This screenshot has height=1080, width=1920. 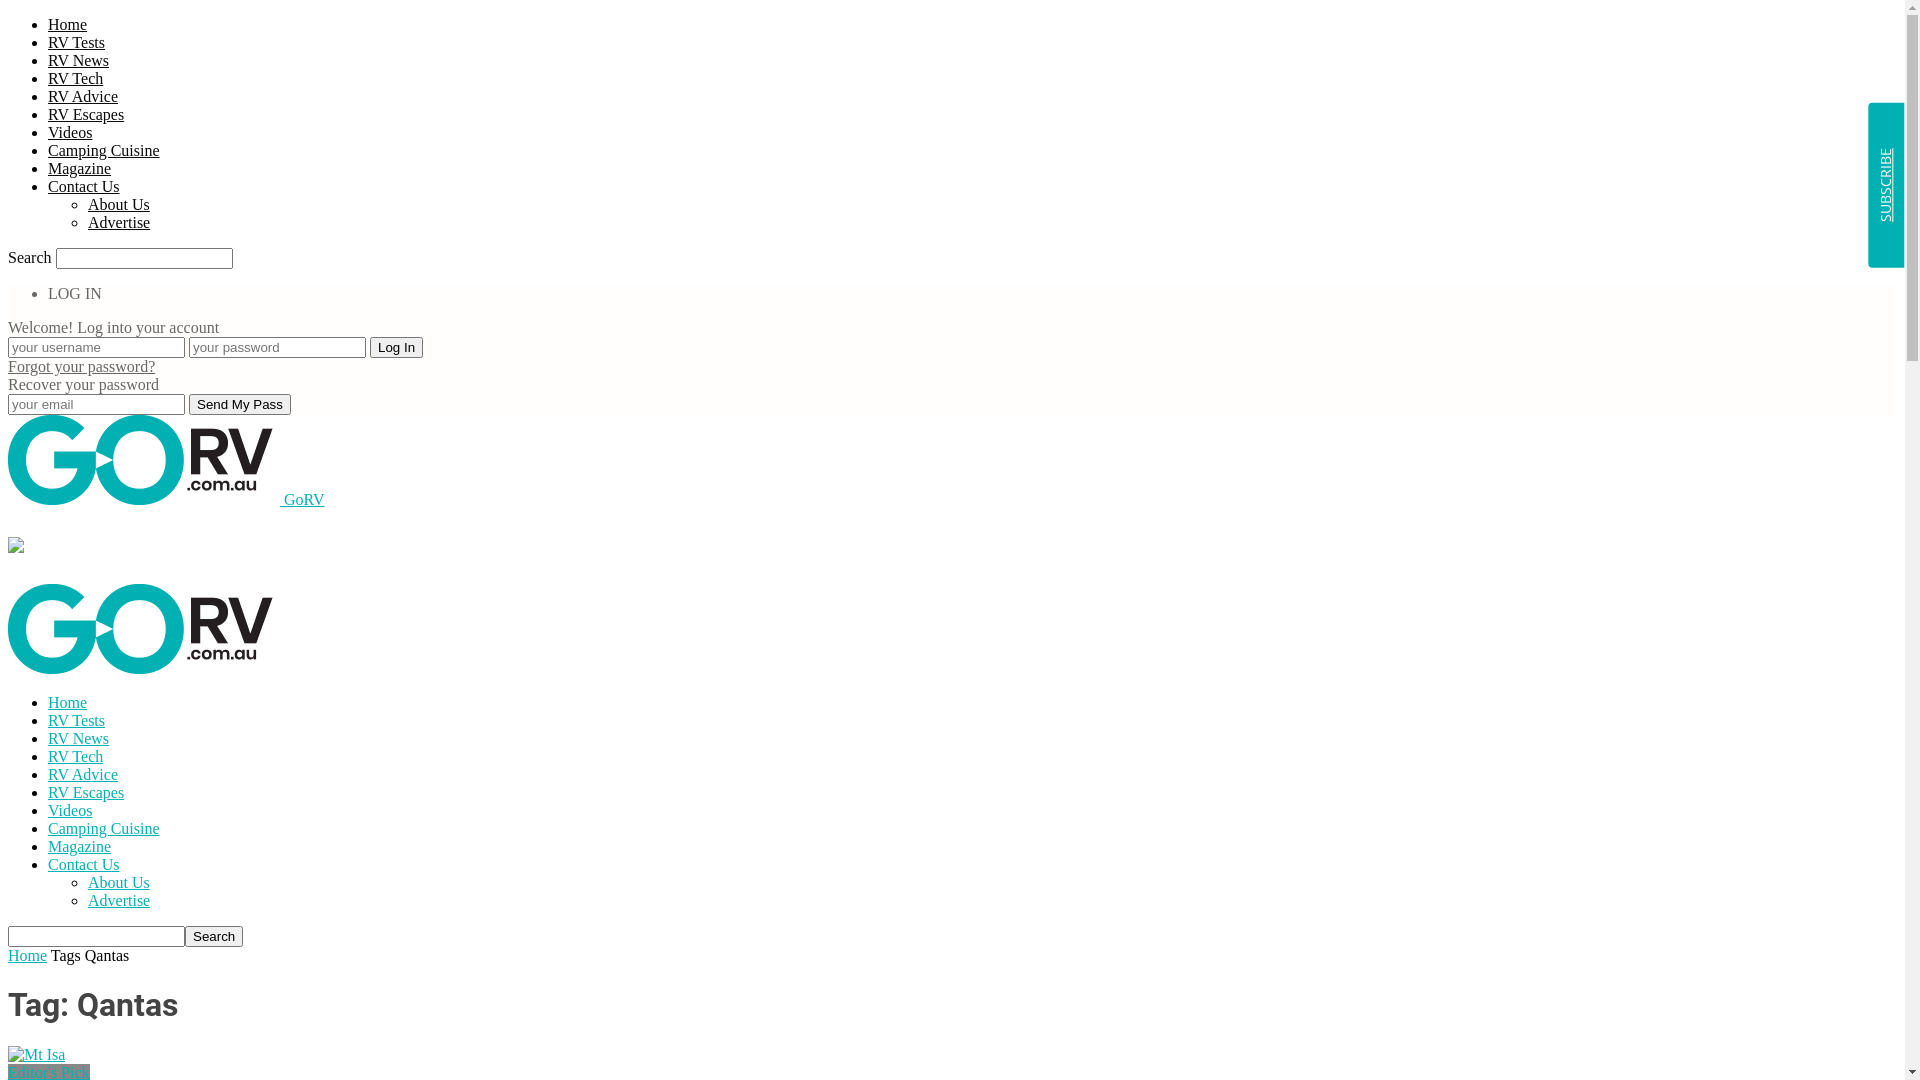 What do you see at coordinates (119, 222) in the screenshot?
I see `Advertise` at bounding box center [119, 222].